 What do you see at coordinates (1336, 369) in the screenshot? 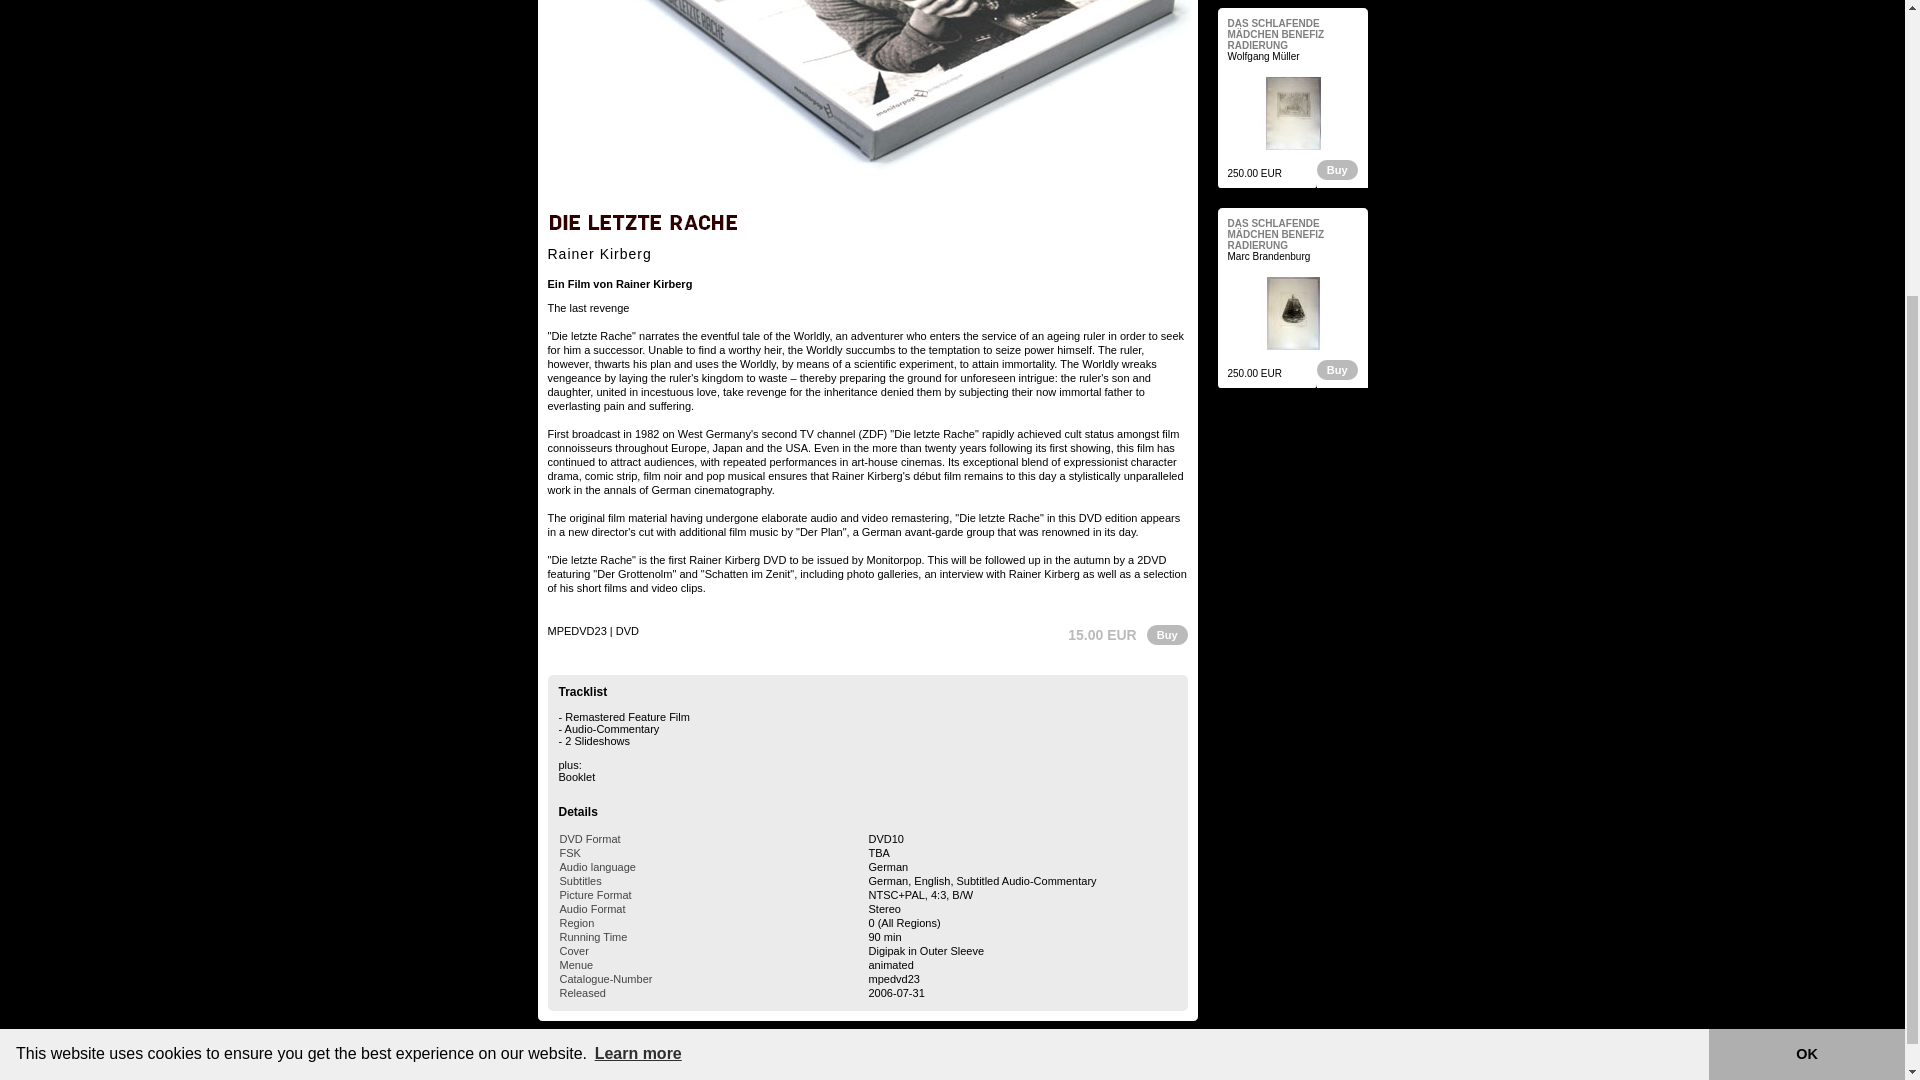
I see `Buy` at bounding box center [1336, 369].